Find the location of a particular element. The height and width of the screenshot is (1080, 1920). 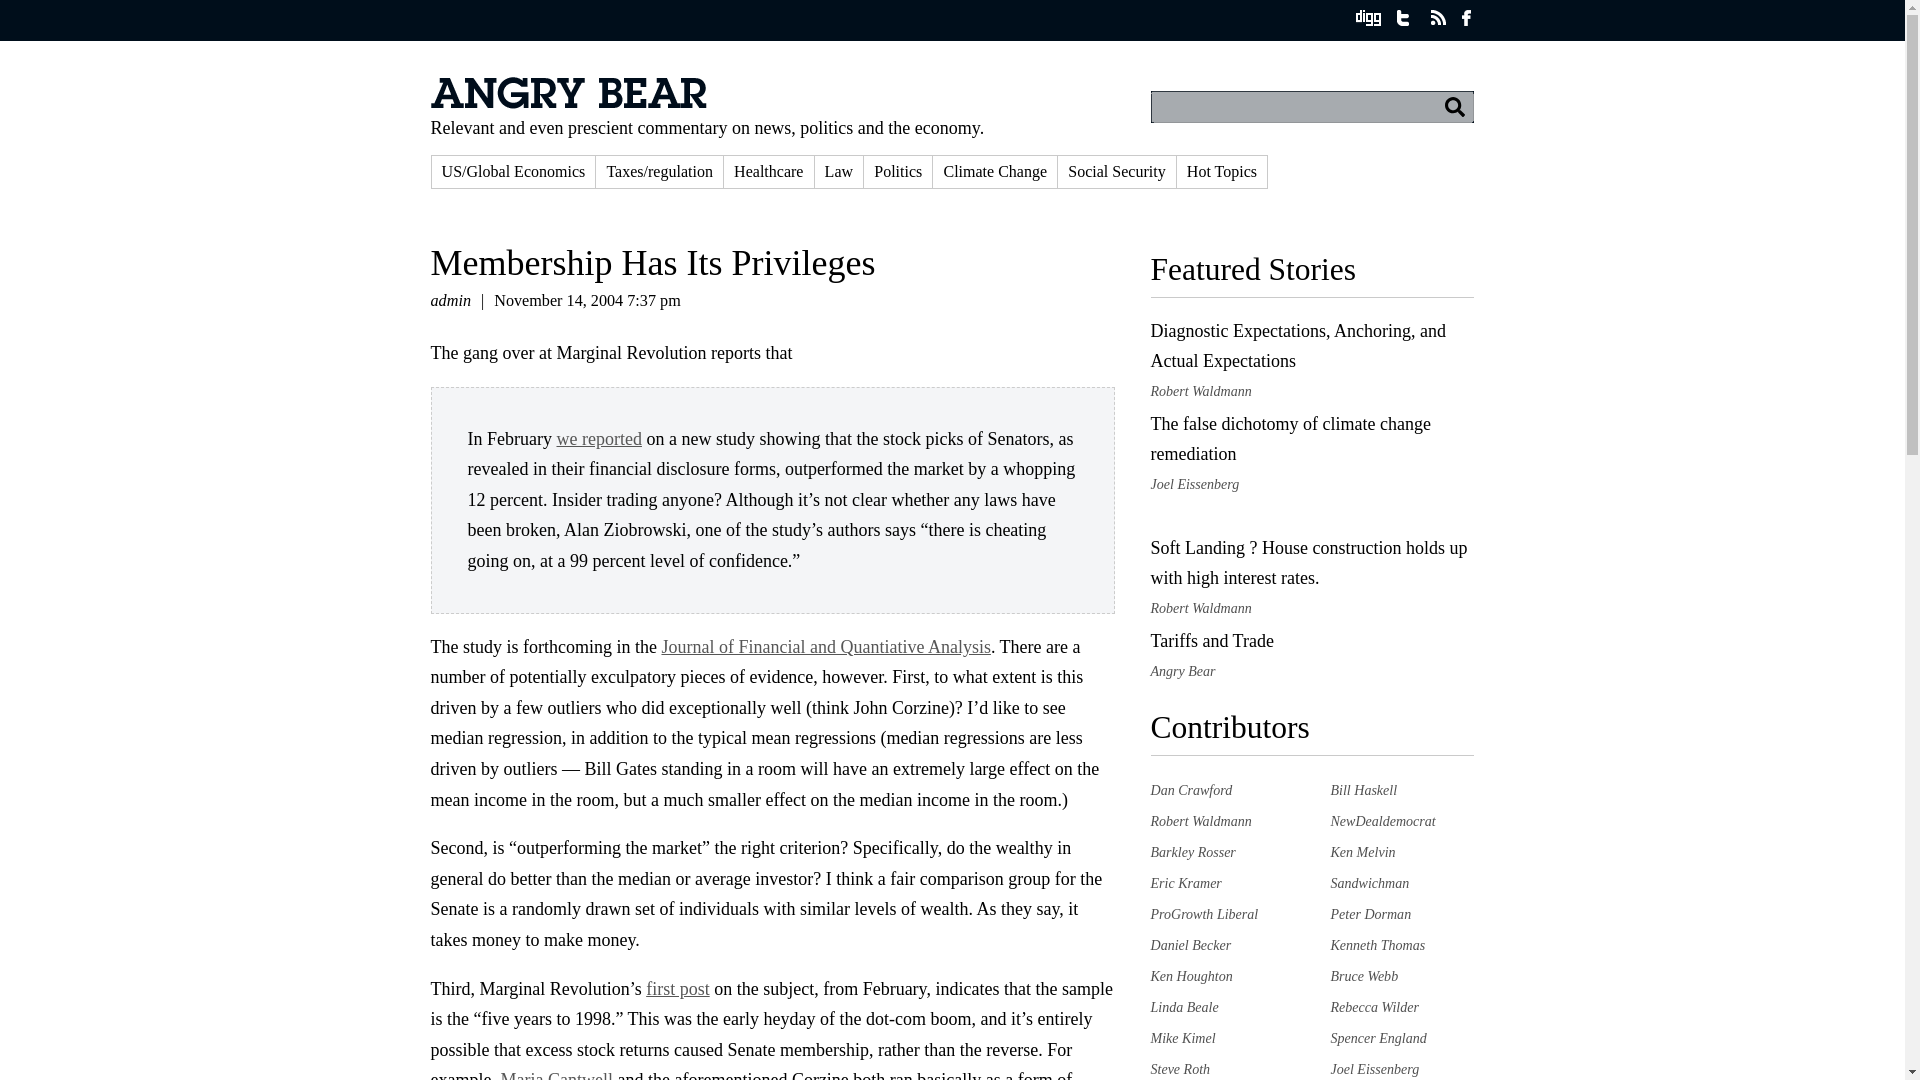

The false dichotomy of climate change remediation is located at coordinates (1290, 439).